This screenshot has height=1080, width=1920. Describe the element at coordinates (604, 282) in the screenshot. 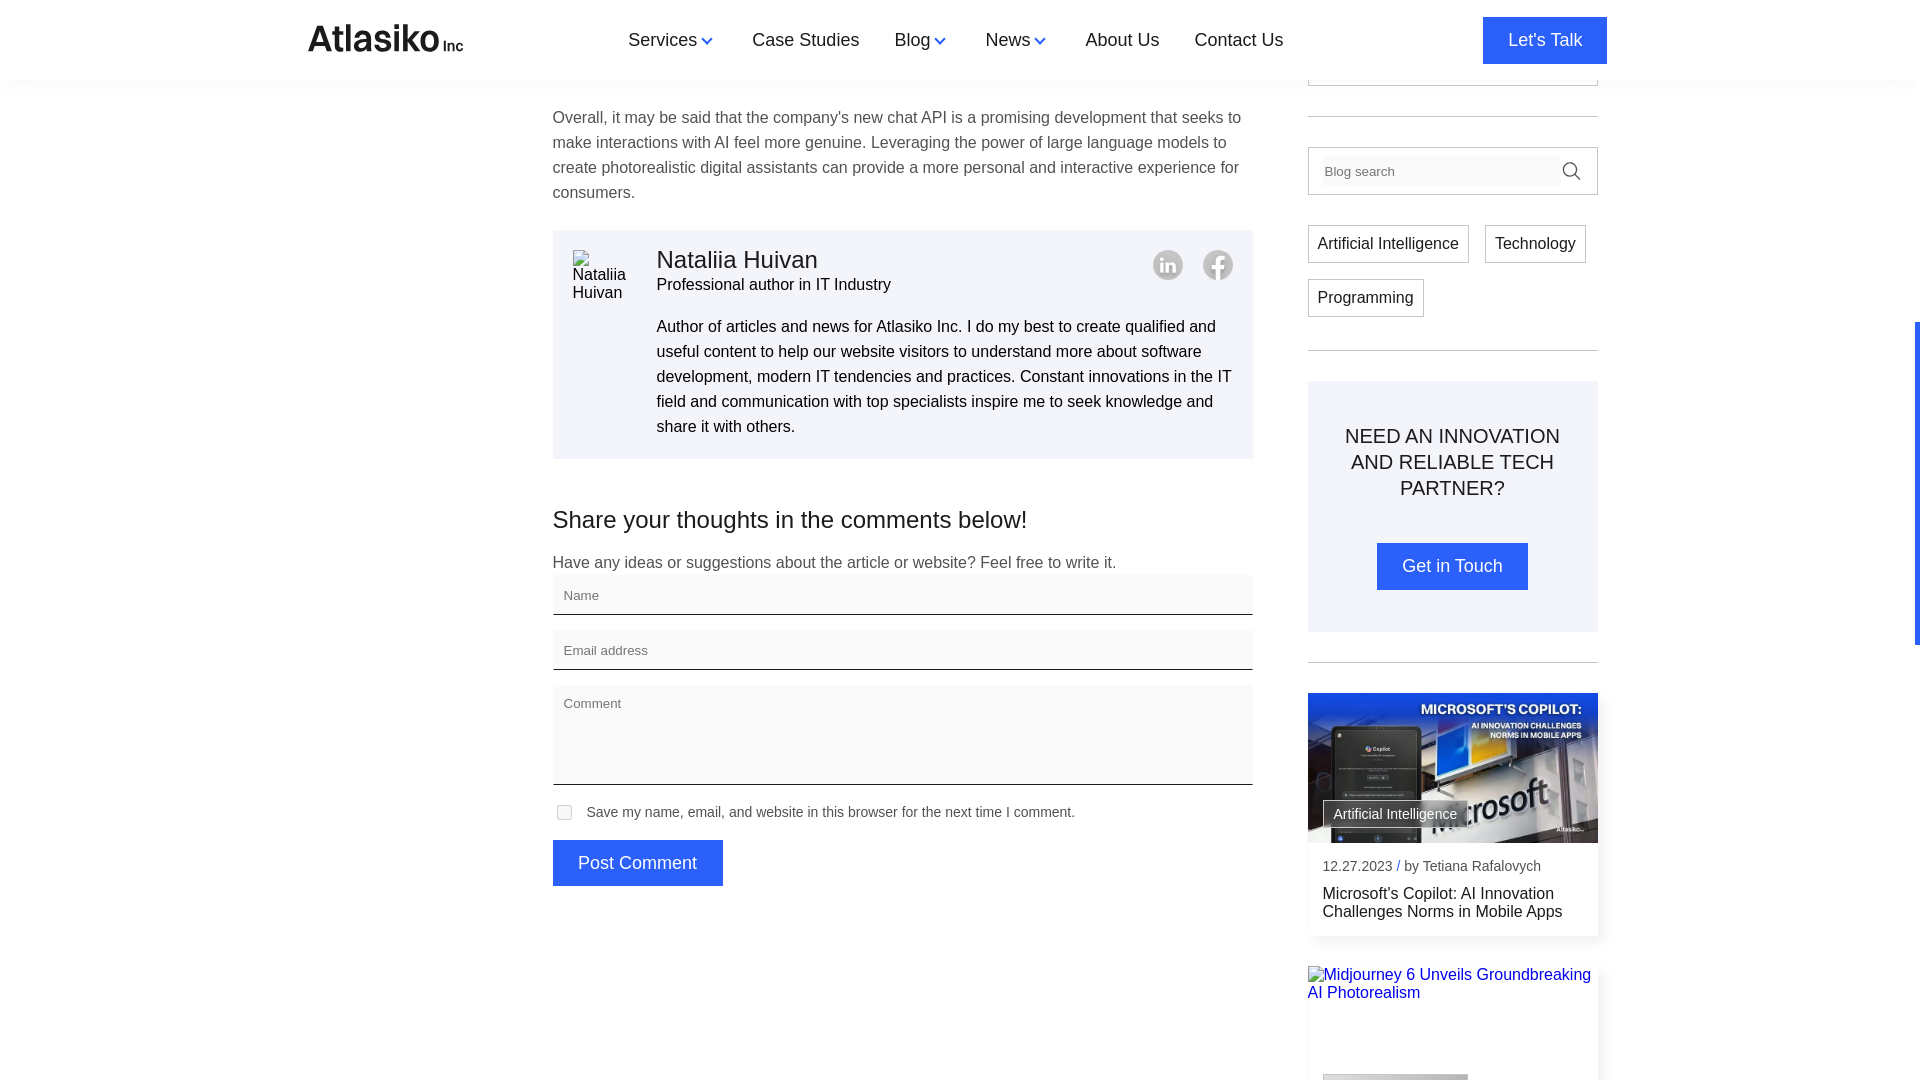

I see `Nataliia Huivan` at that location.